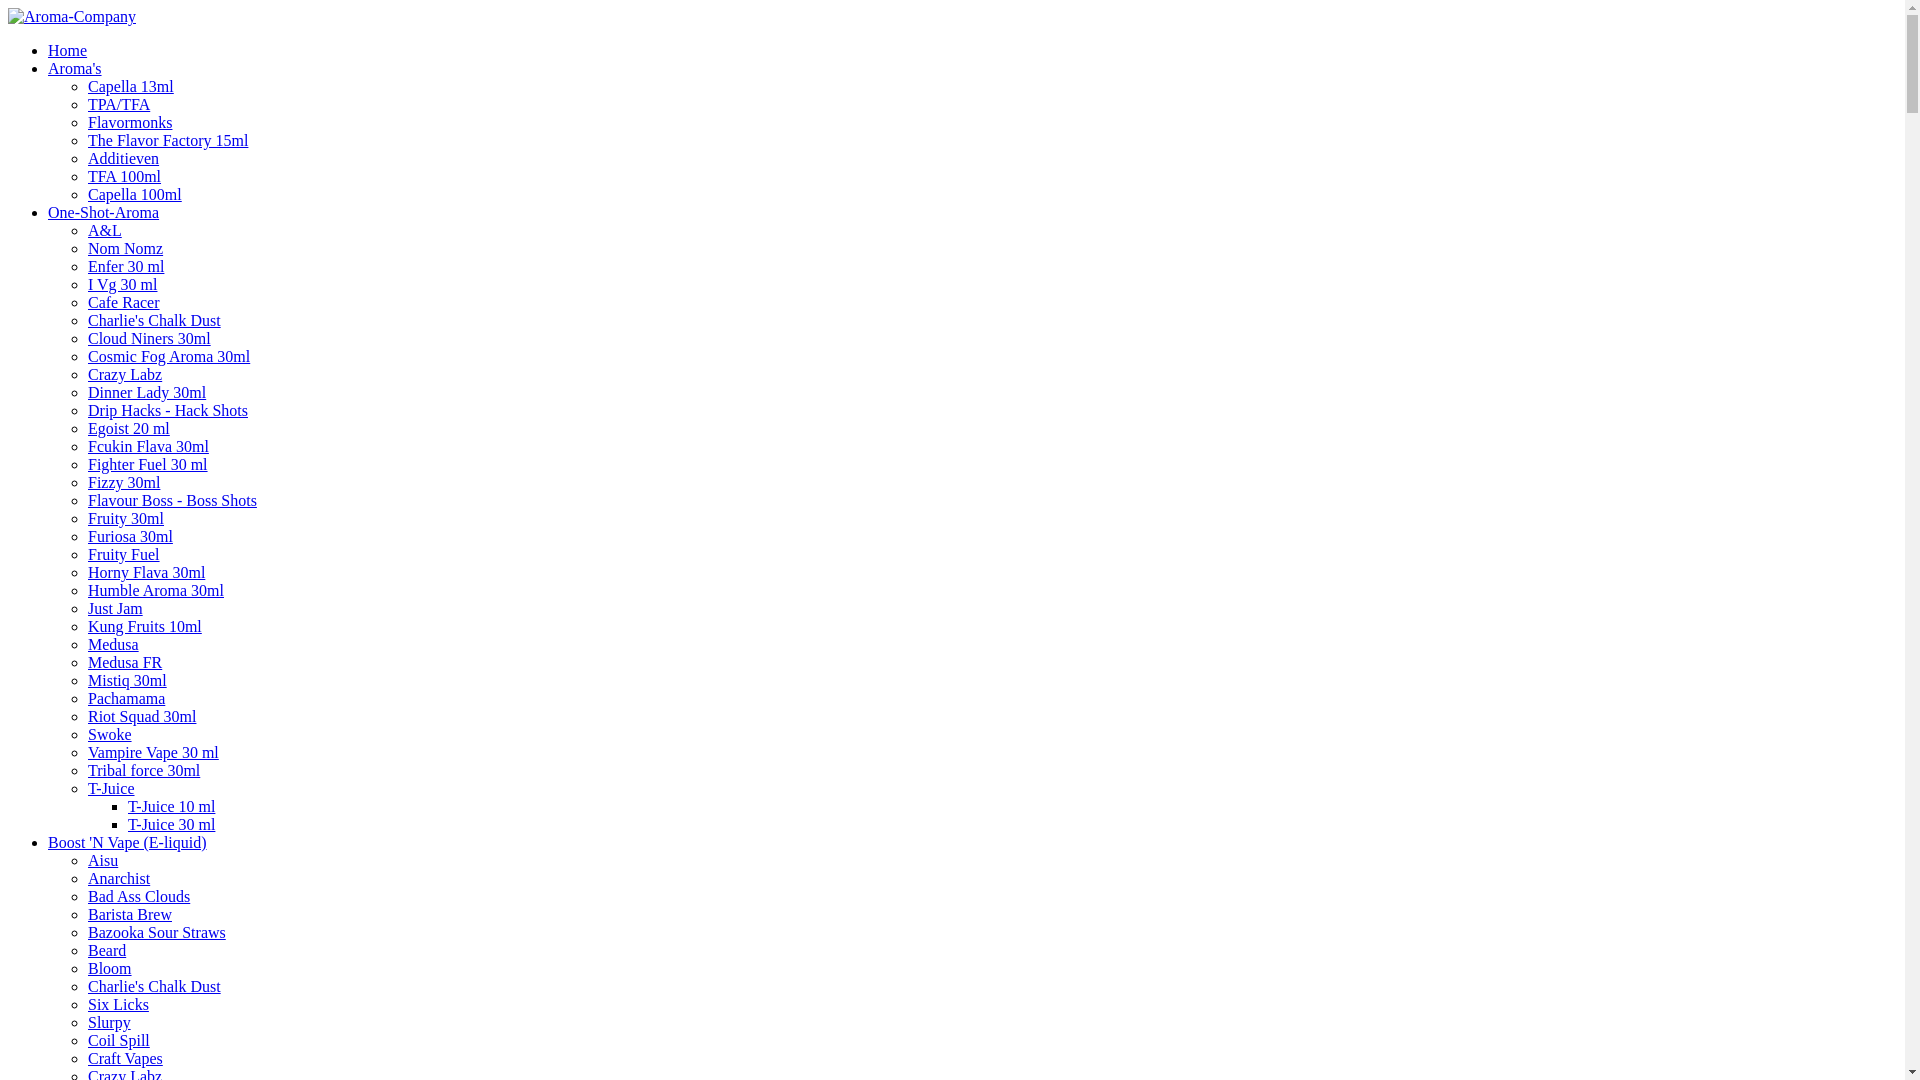  I want to click on Fighter Fuel 30 ml, so click(148, 464).